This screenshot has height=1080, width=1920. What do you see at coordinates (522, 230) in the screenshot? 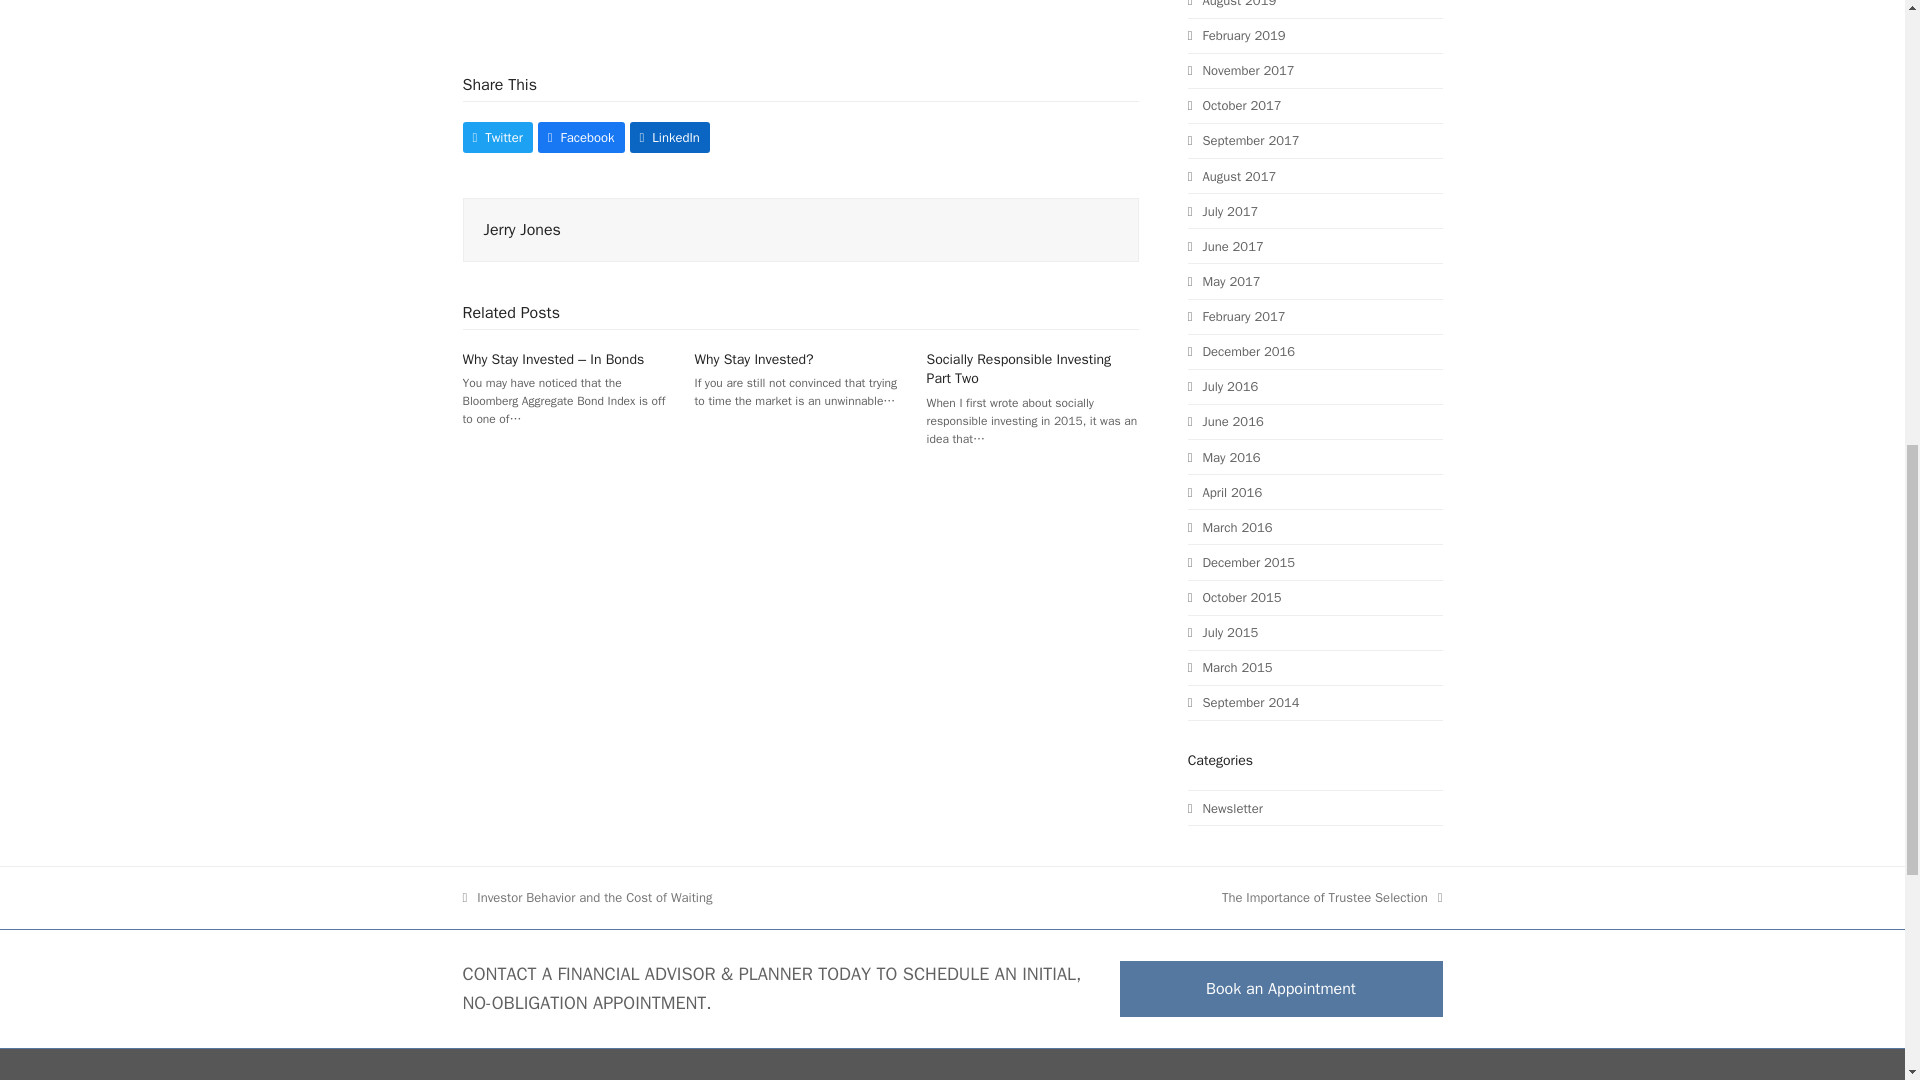
I see `Jerry Jones` at bounding box center [522, 230].